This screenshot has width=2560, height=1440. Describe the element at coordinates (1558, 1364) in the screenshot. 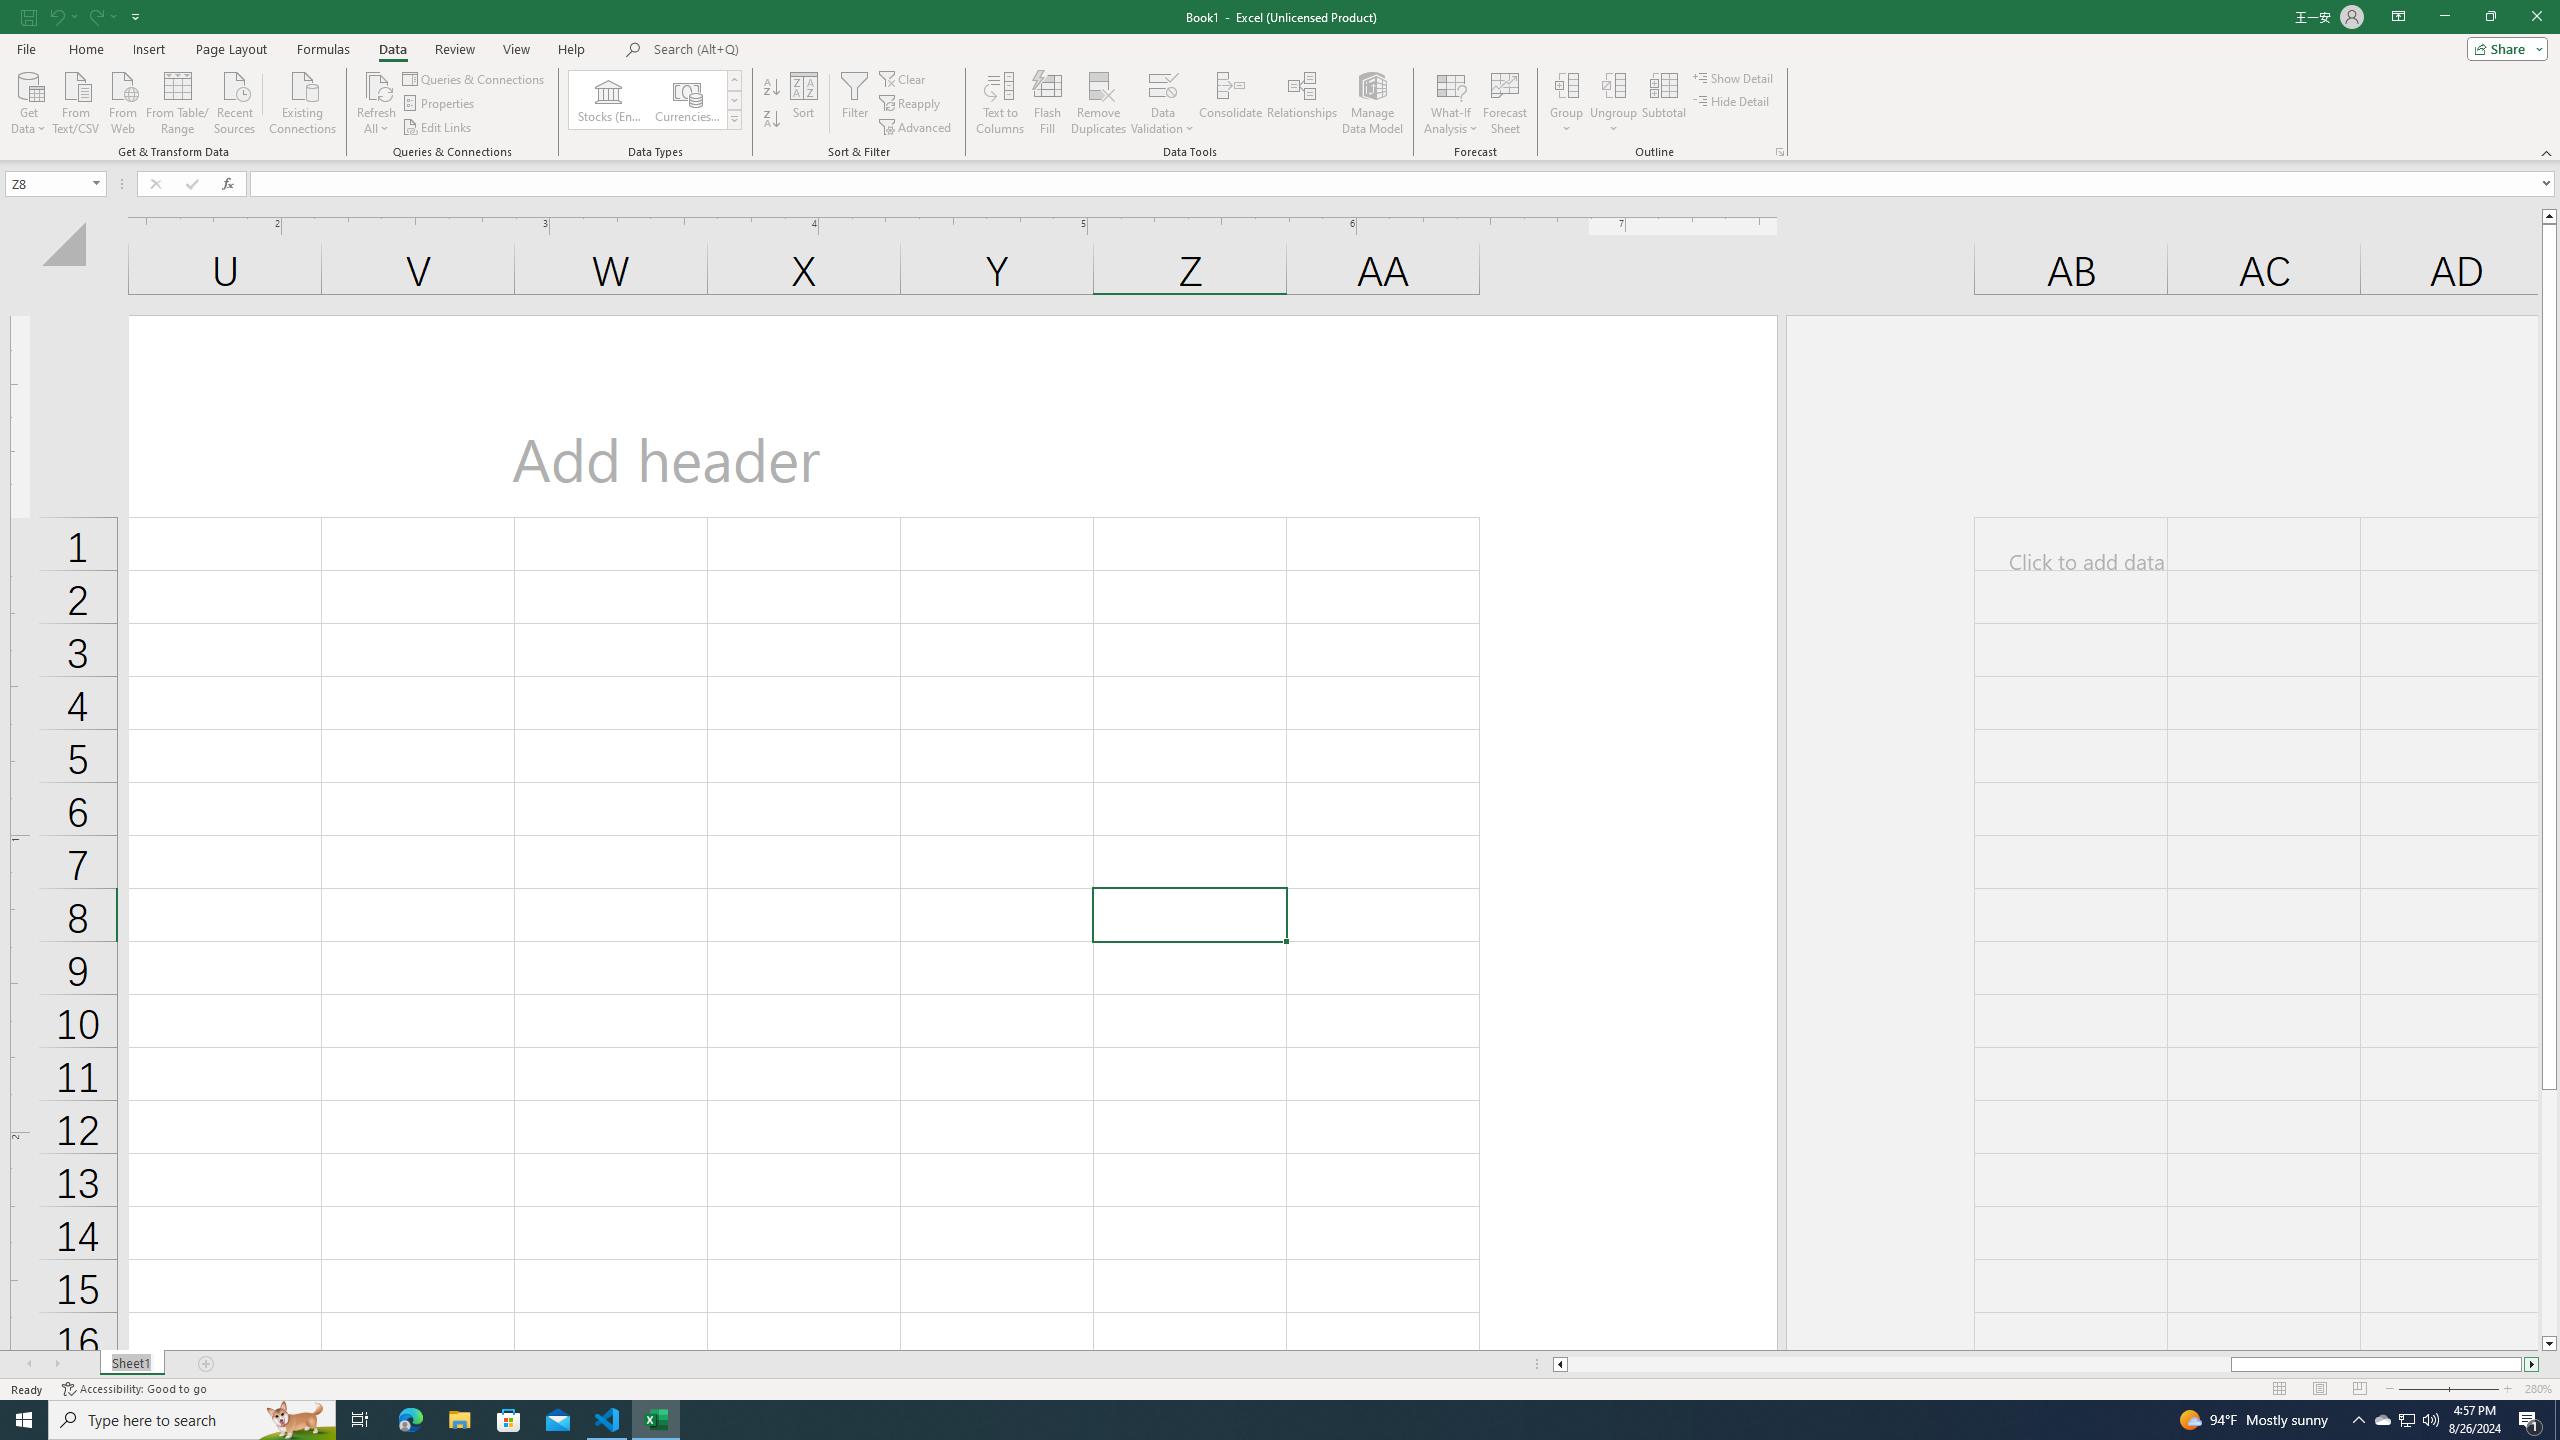

I see `Column left` at that location.